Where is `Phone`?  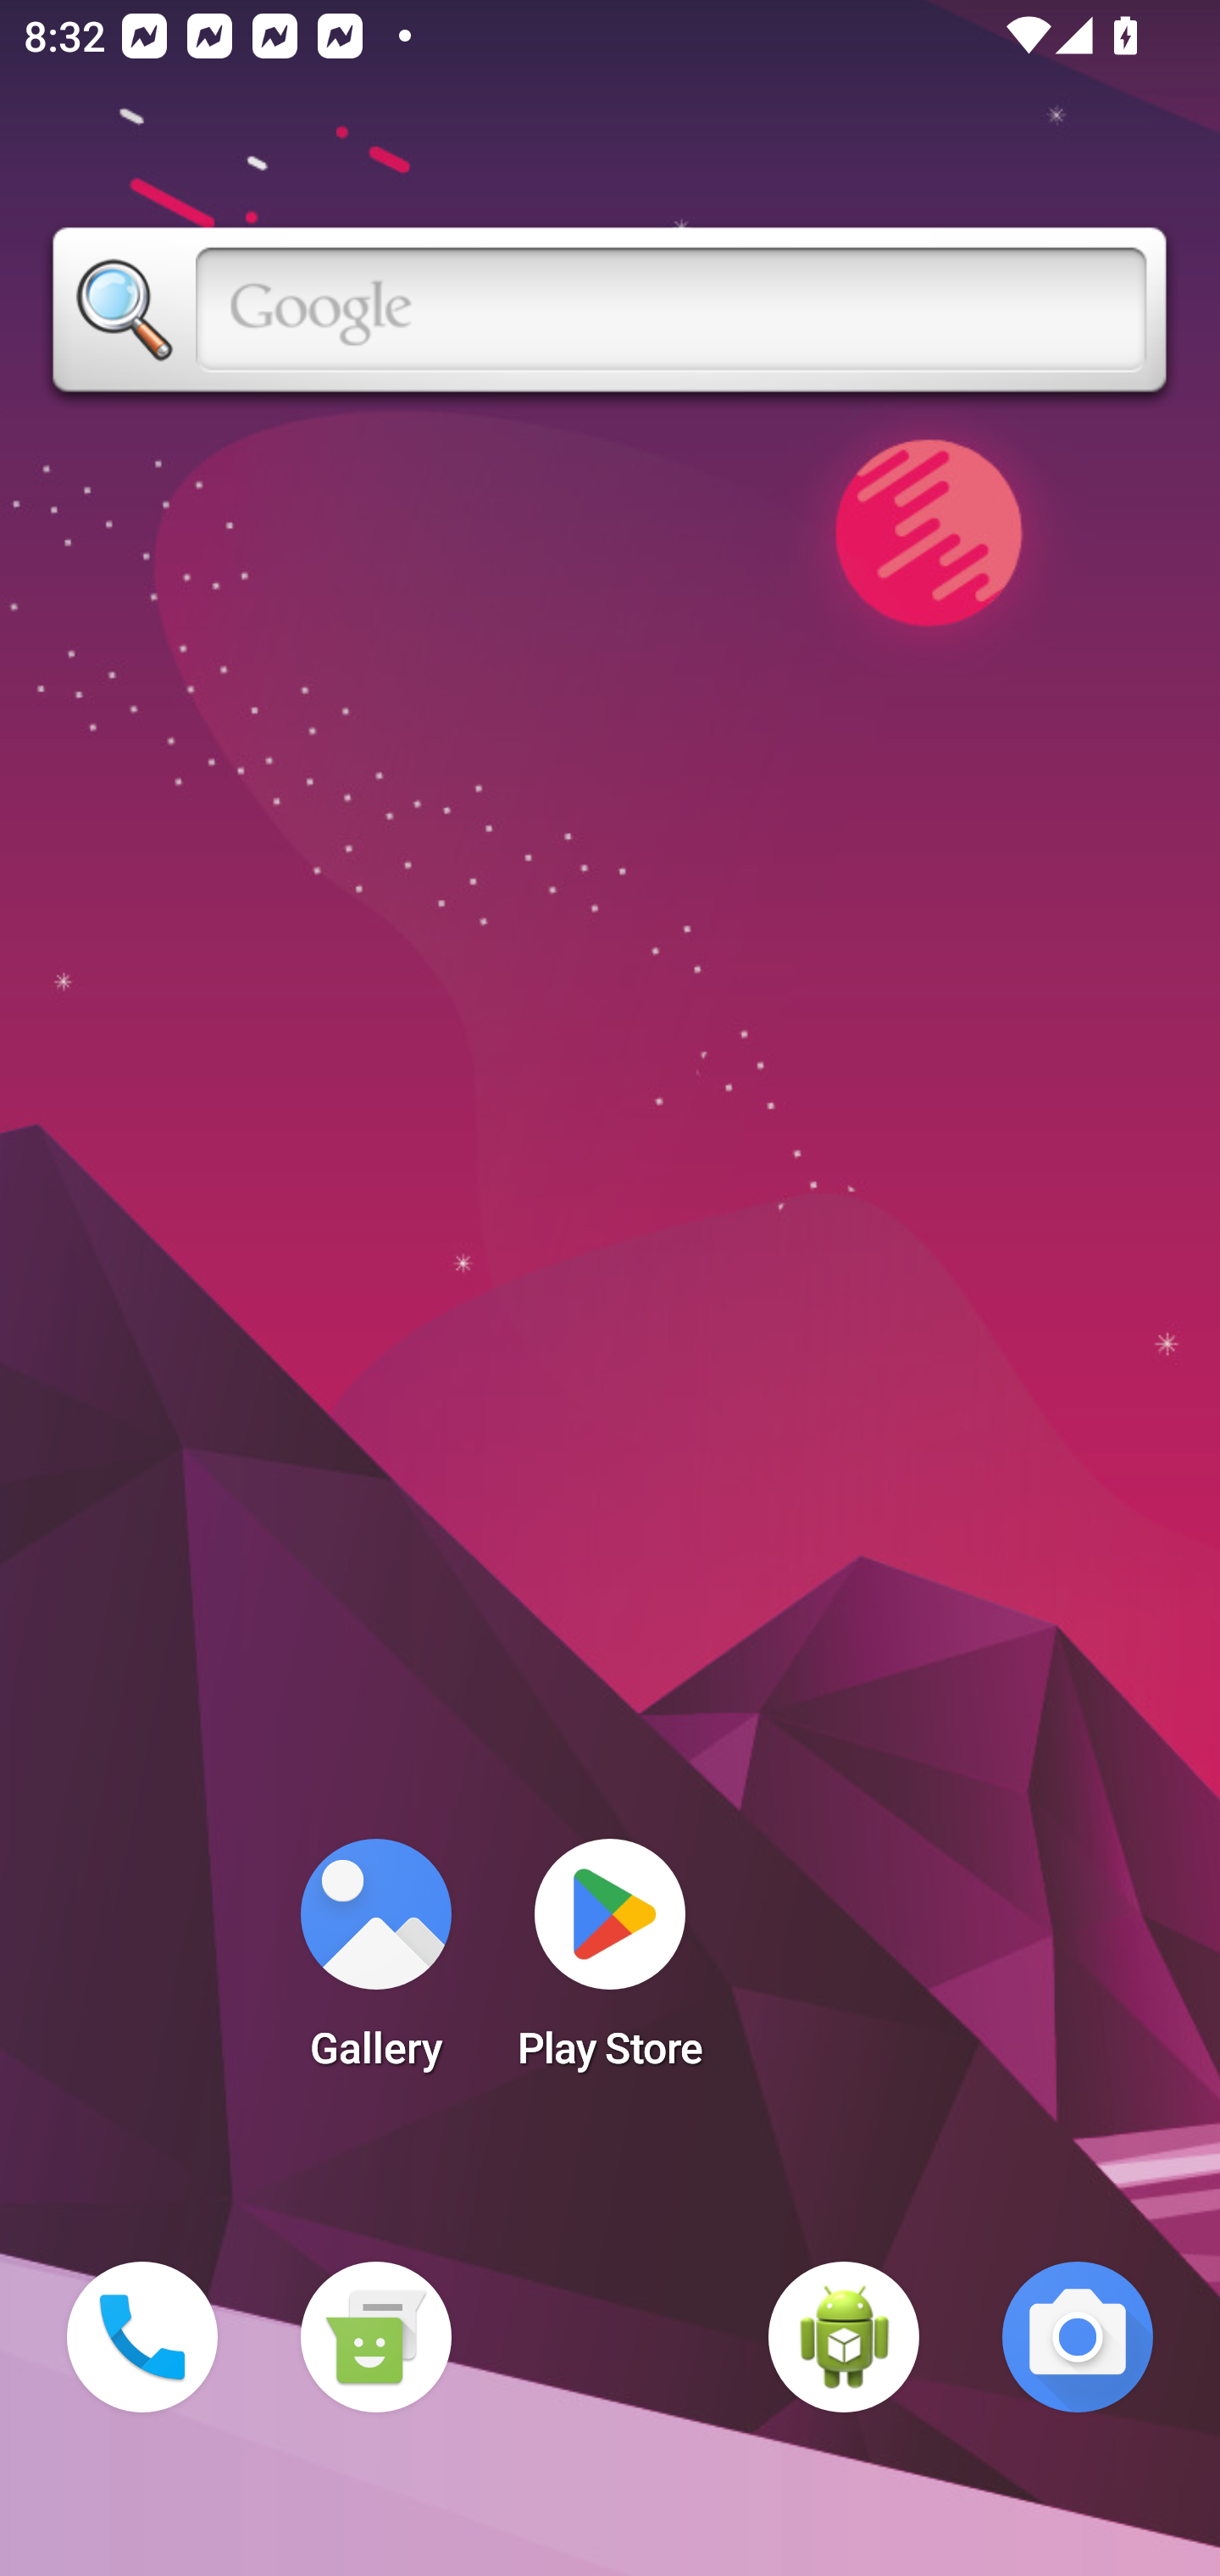
Phone is located at coordinates (142, 2337).